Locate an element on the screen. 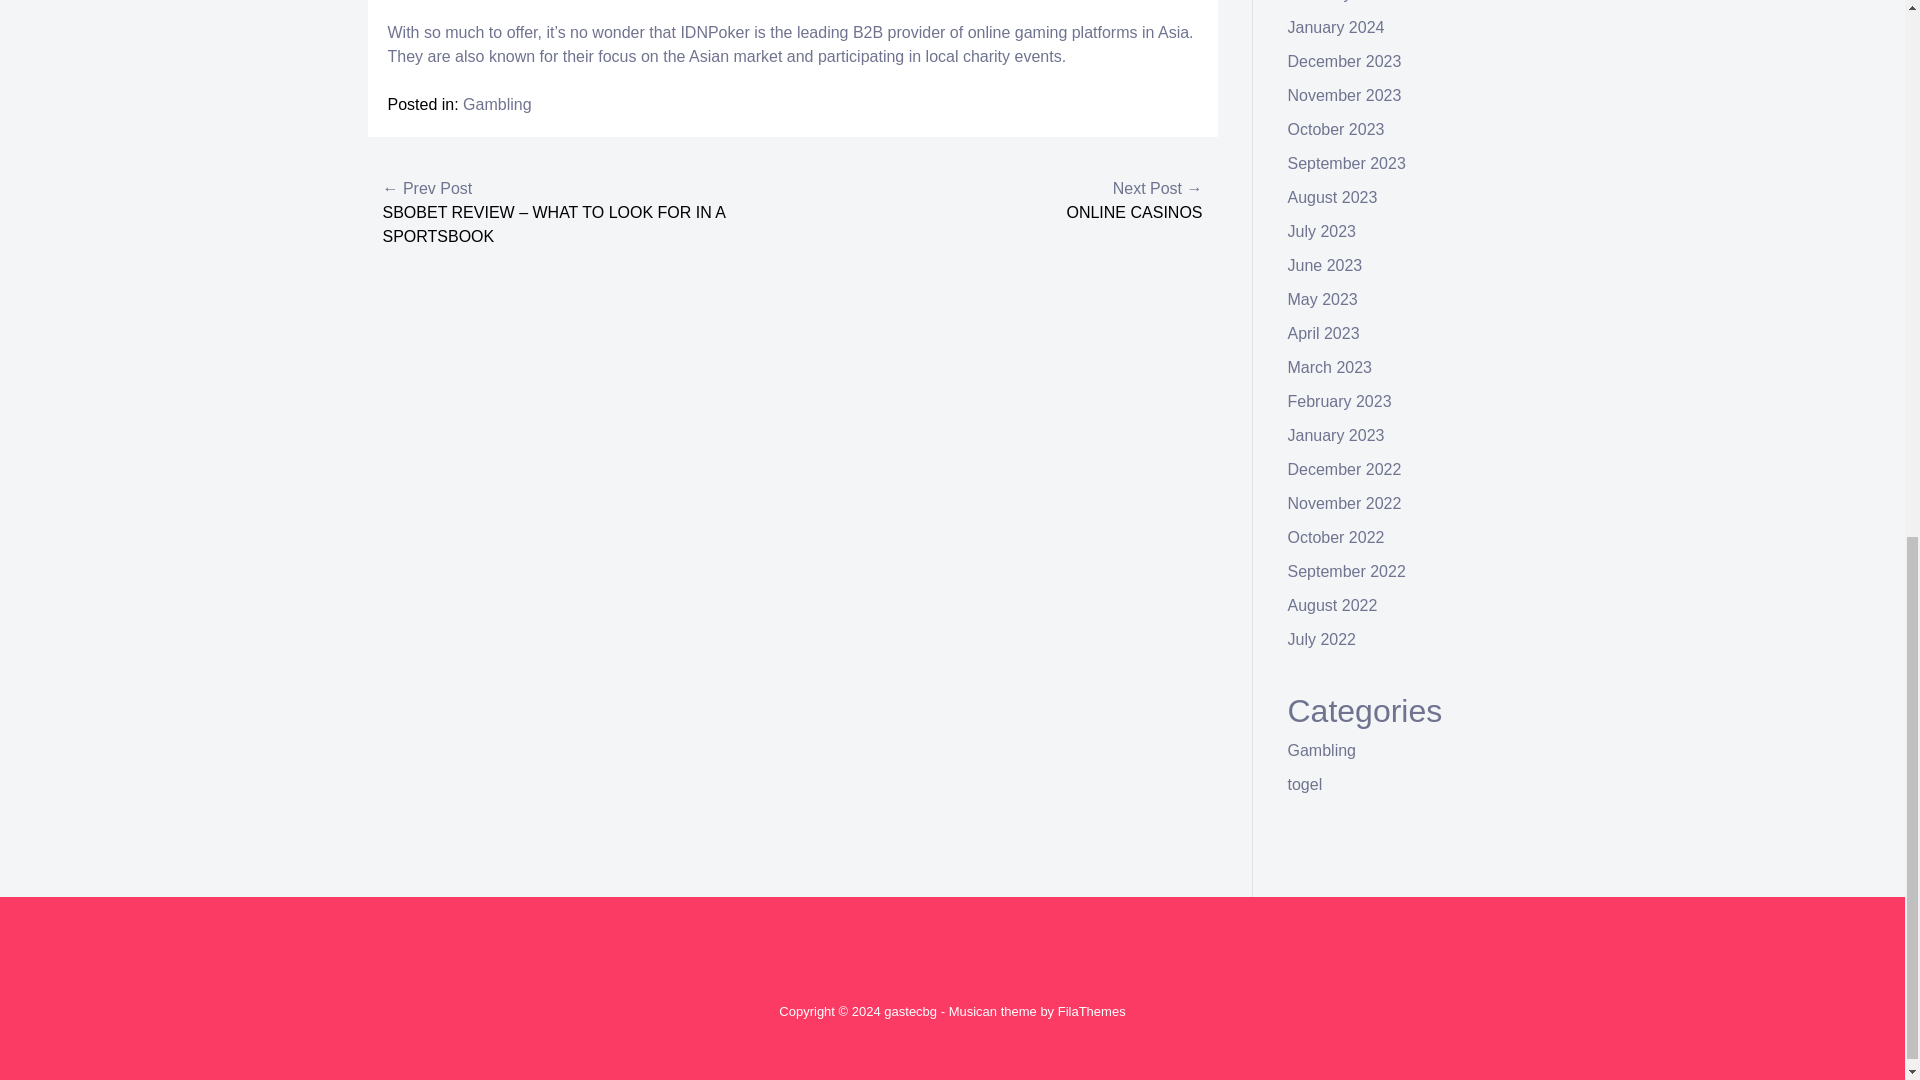 The image size is (1920, 1080). September 2023 is located at coordinates (1346, 163).